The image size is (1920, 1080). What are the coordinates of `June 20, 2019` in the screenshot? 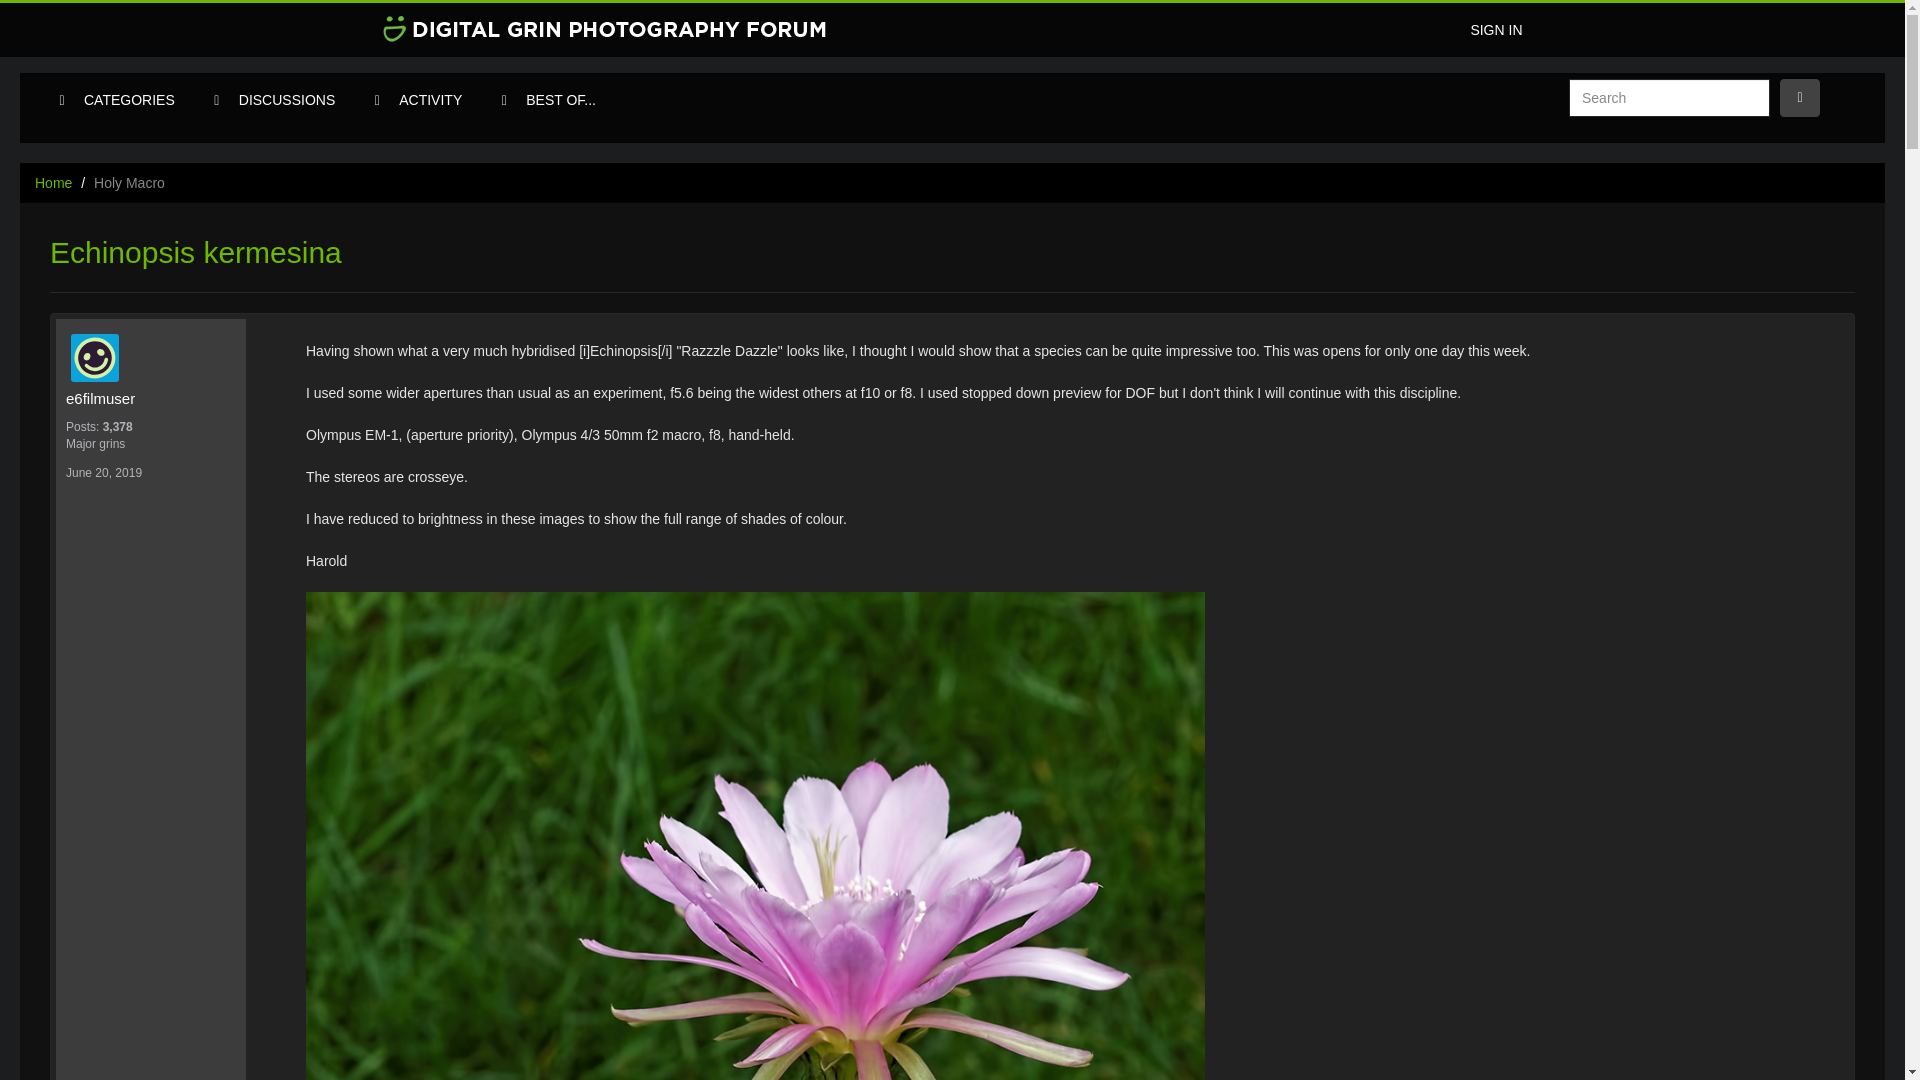 It's located at (104, 472).